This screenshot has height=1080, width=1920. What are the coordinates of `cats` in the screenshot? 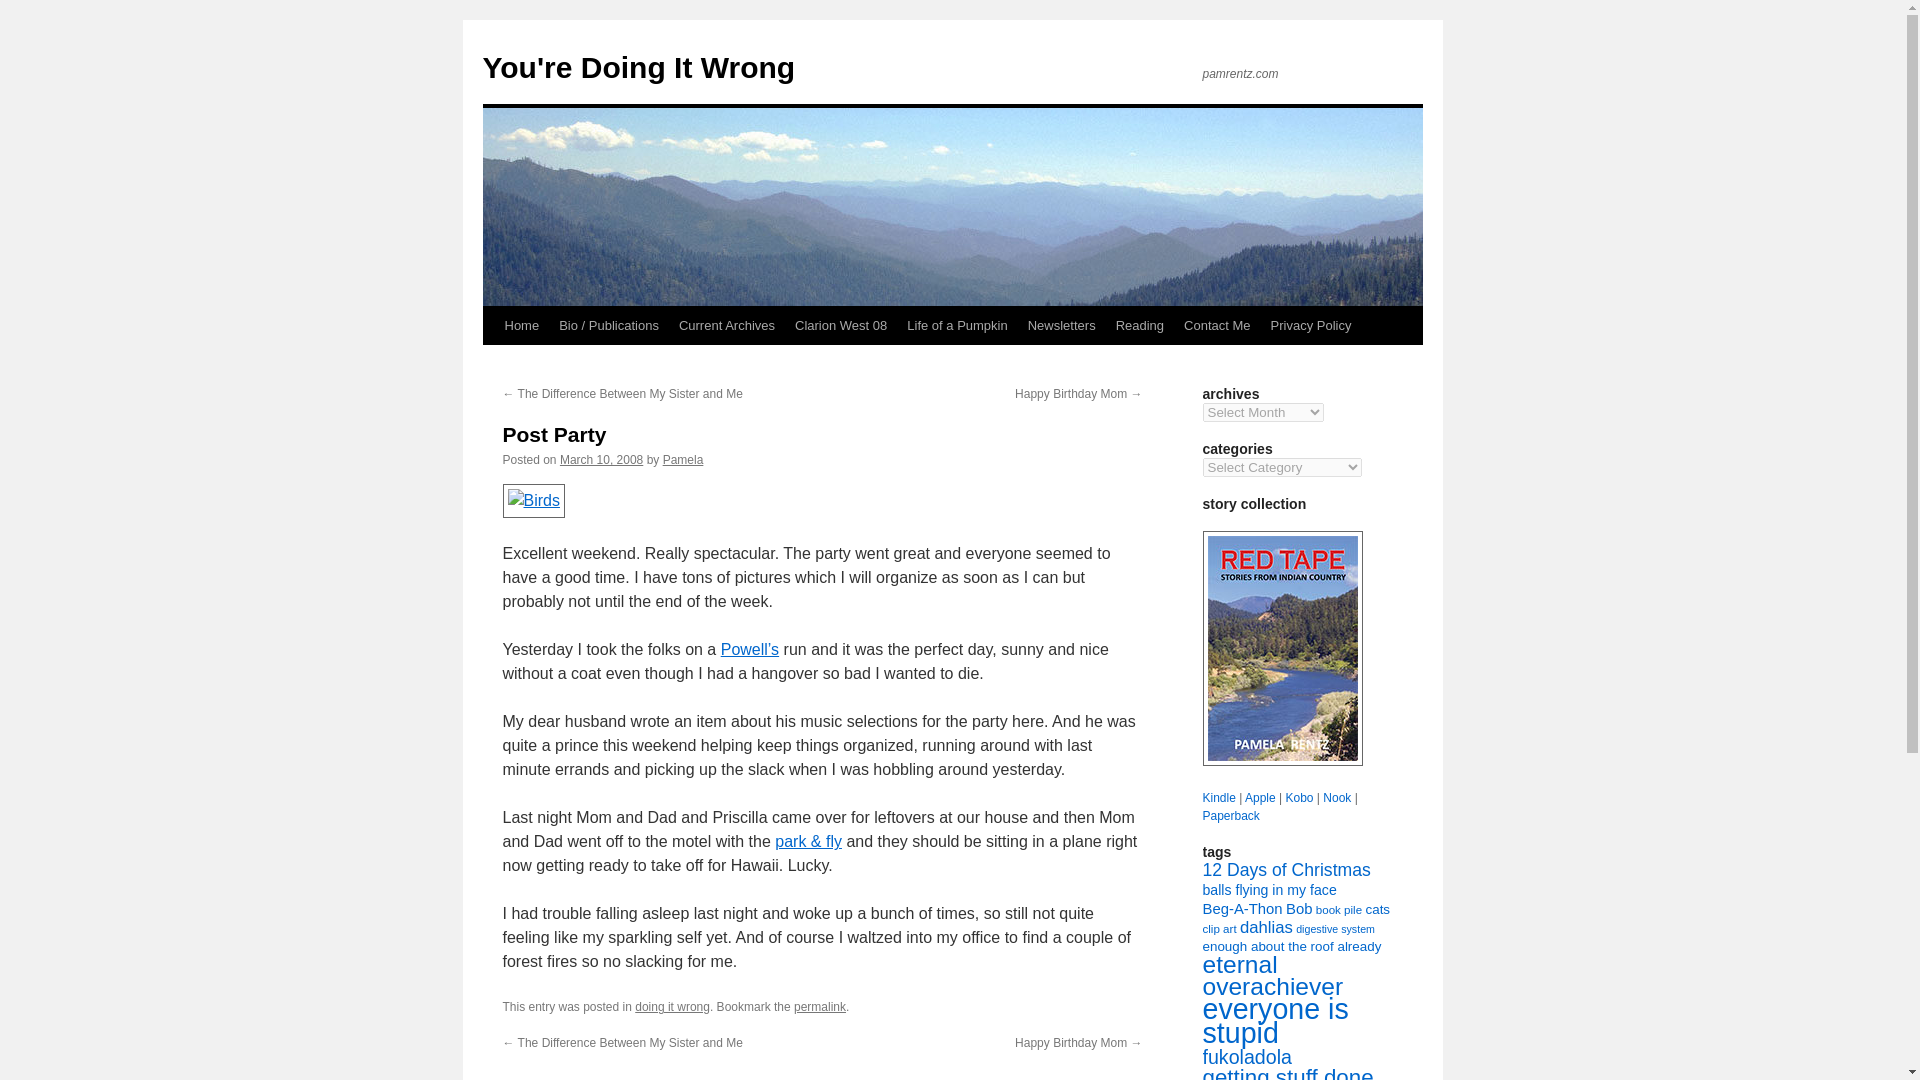 It's located at (1378, 908).